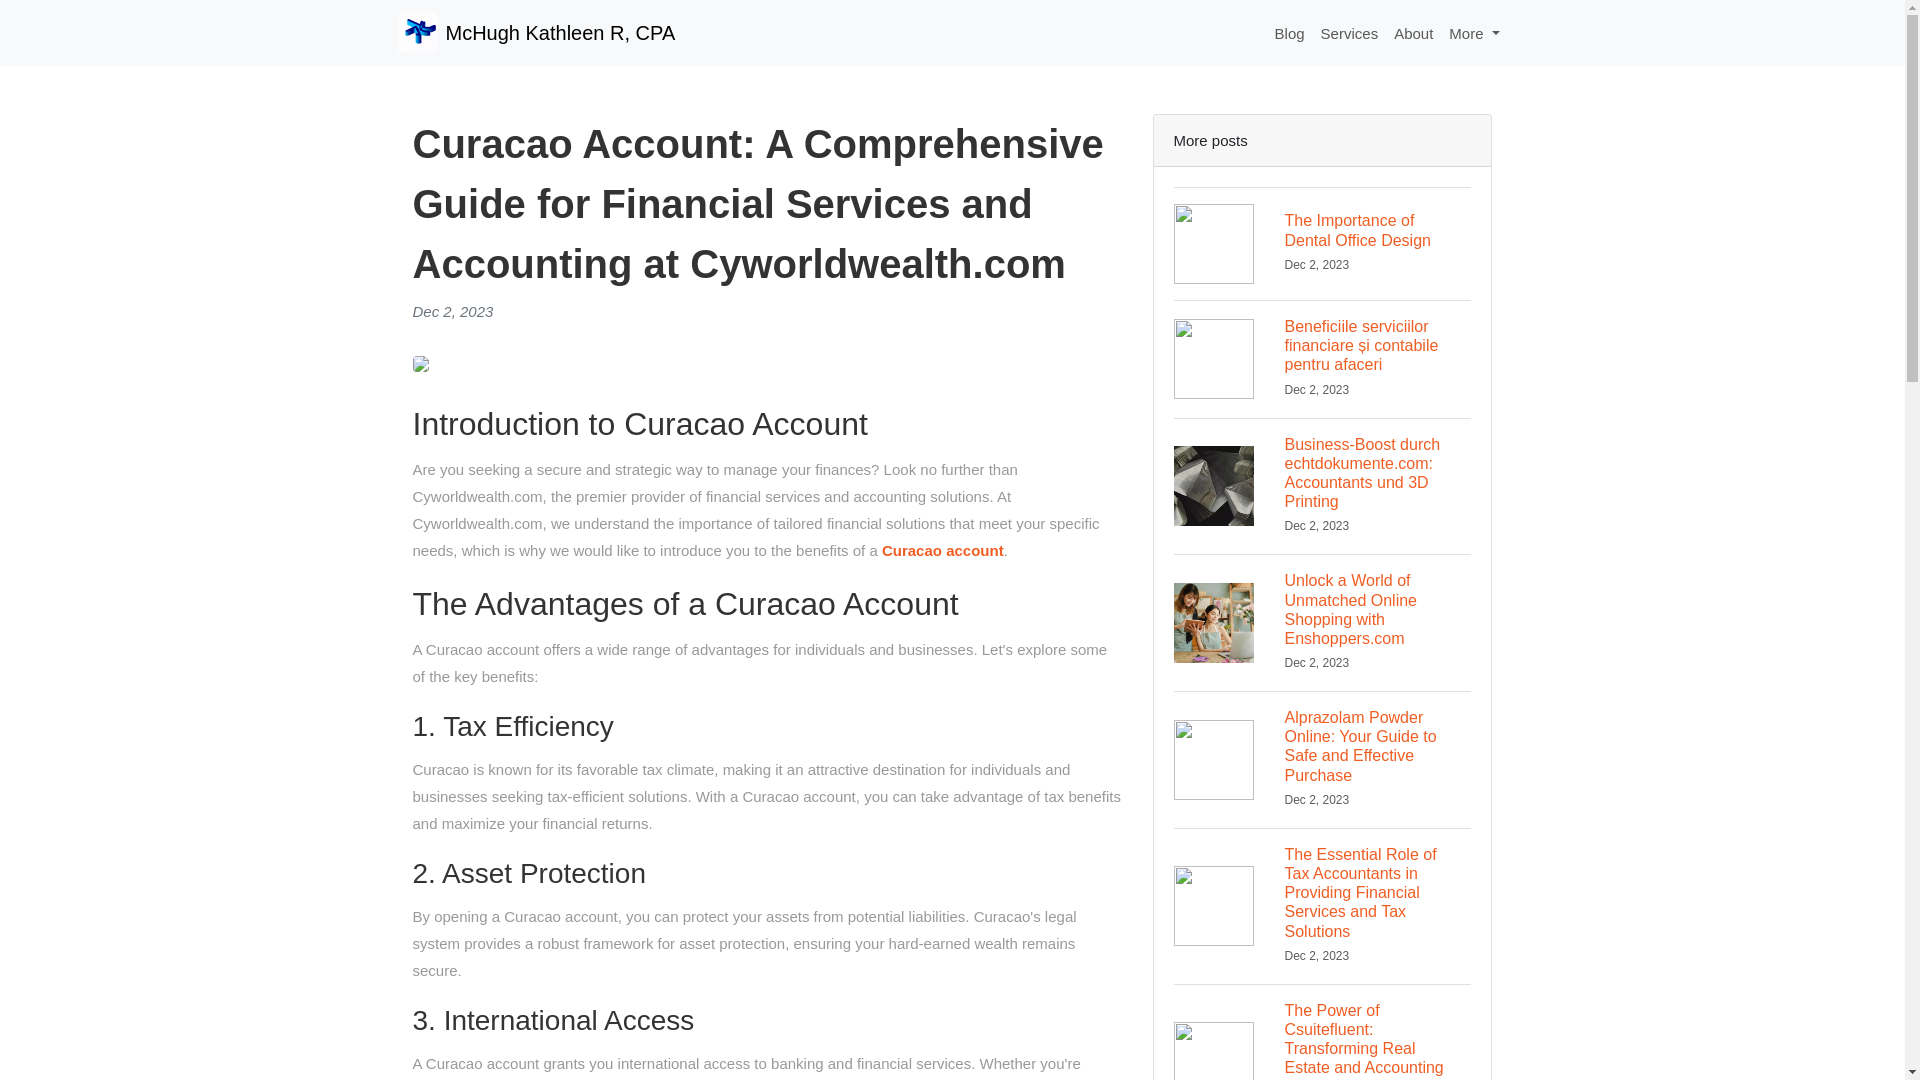 Image resolution: width=1920 pixels, height=1080 pixels. I want to click on About, so click(1350, 33).